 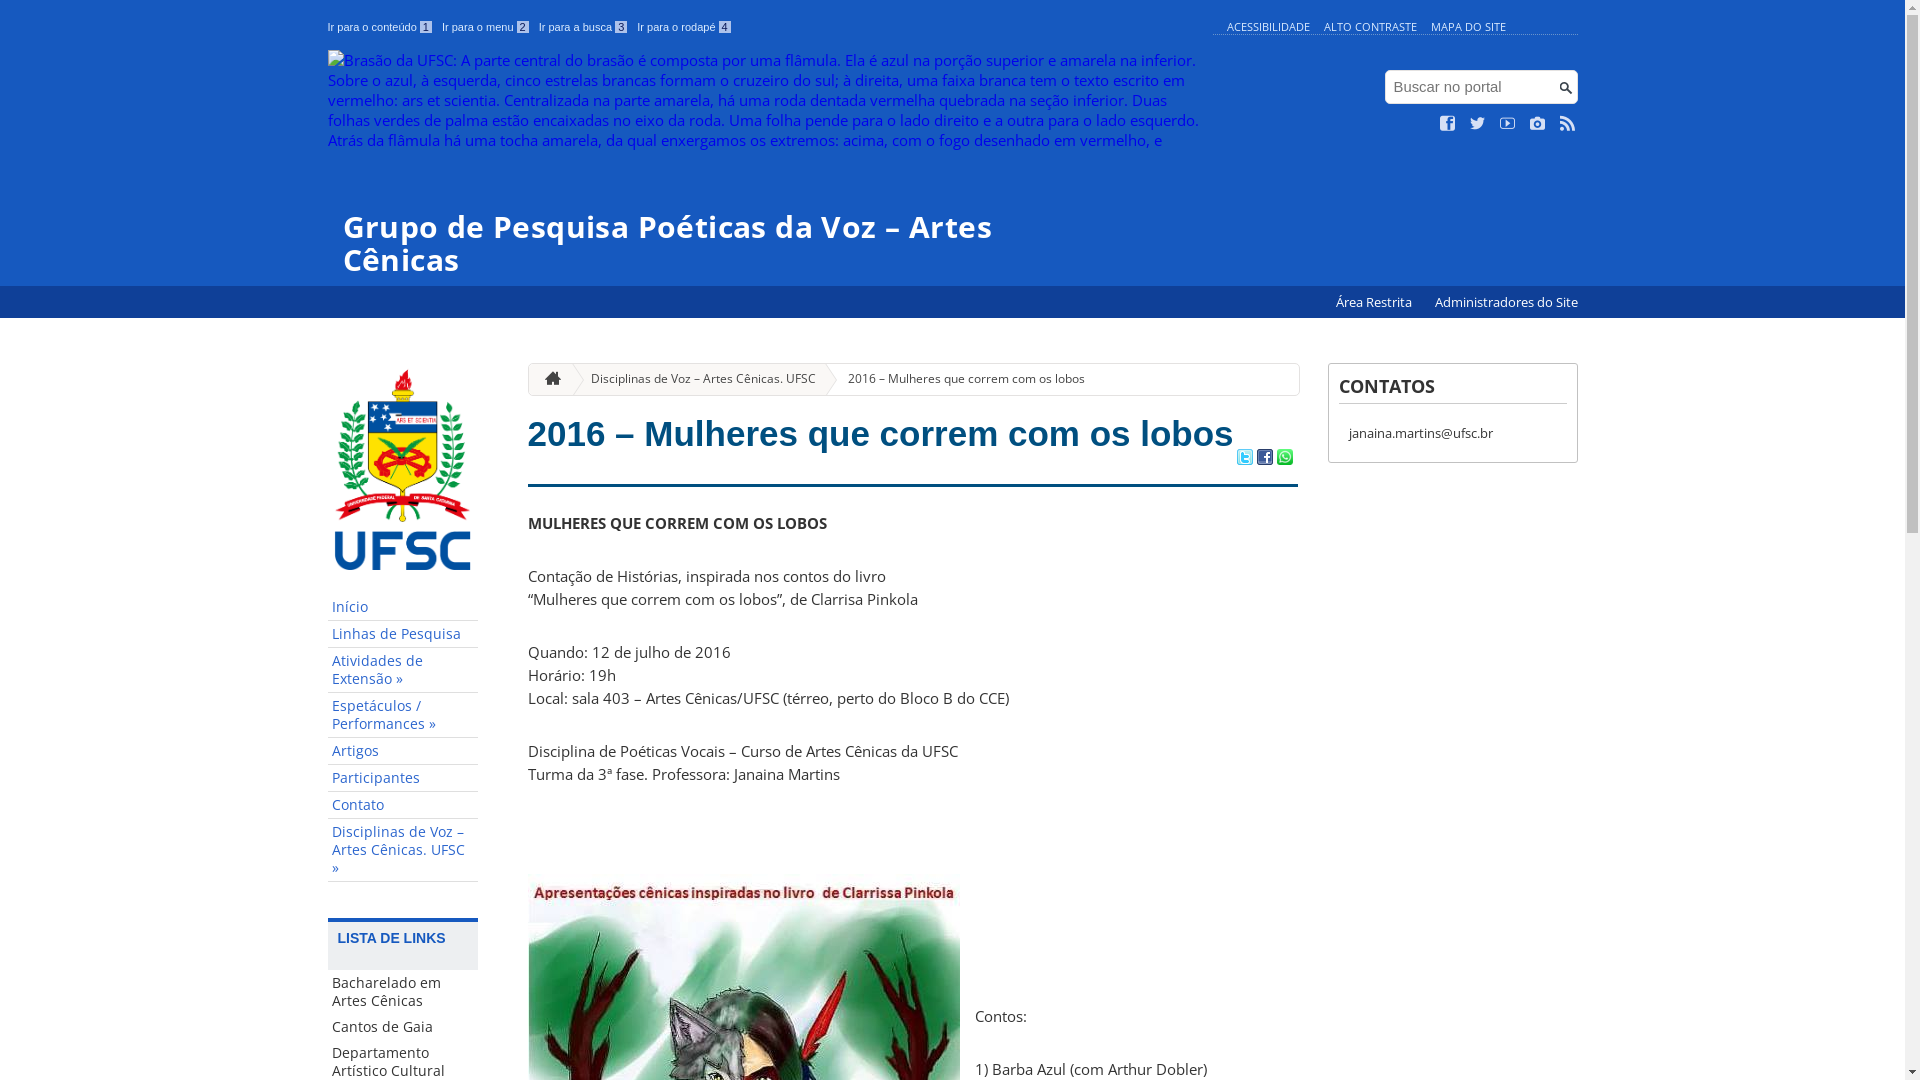 What do you see at coordinates (1538, 124) in the screenshot?
I see `Veja no Instagram` at bounding box center [1538, 124].